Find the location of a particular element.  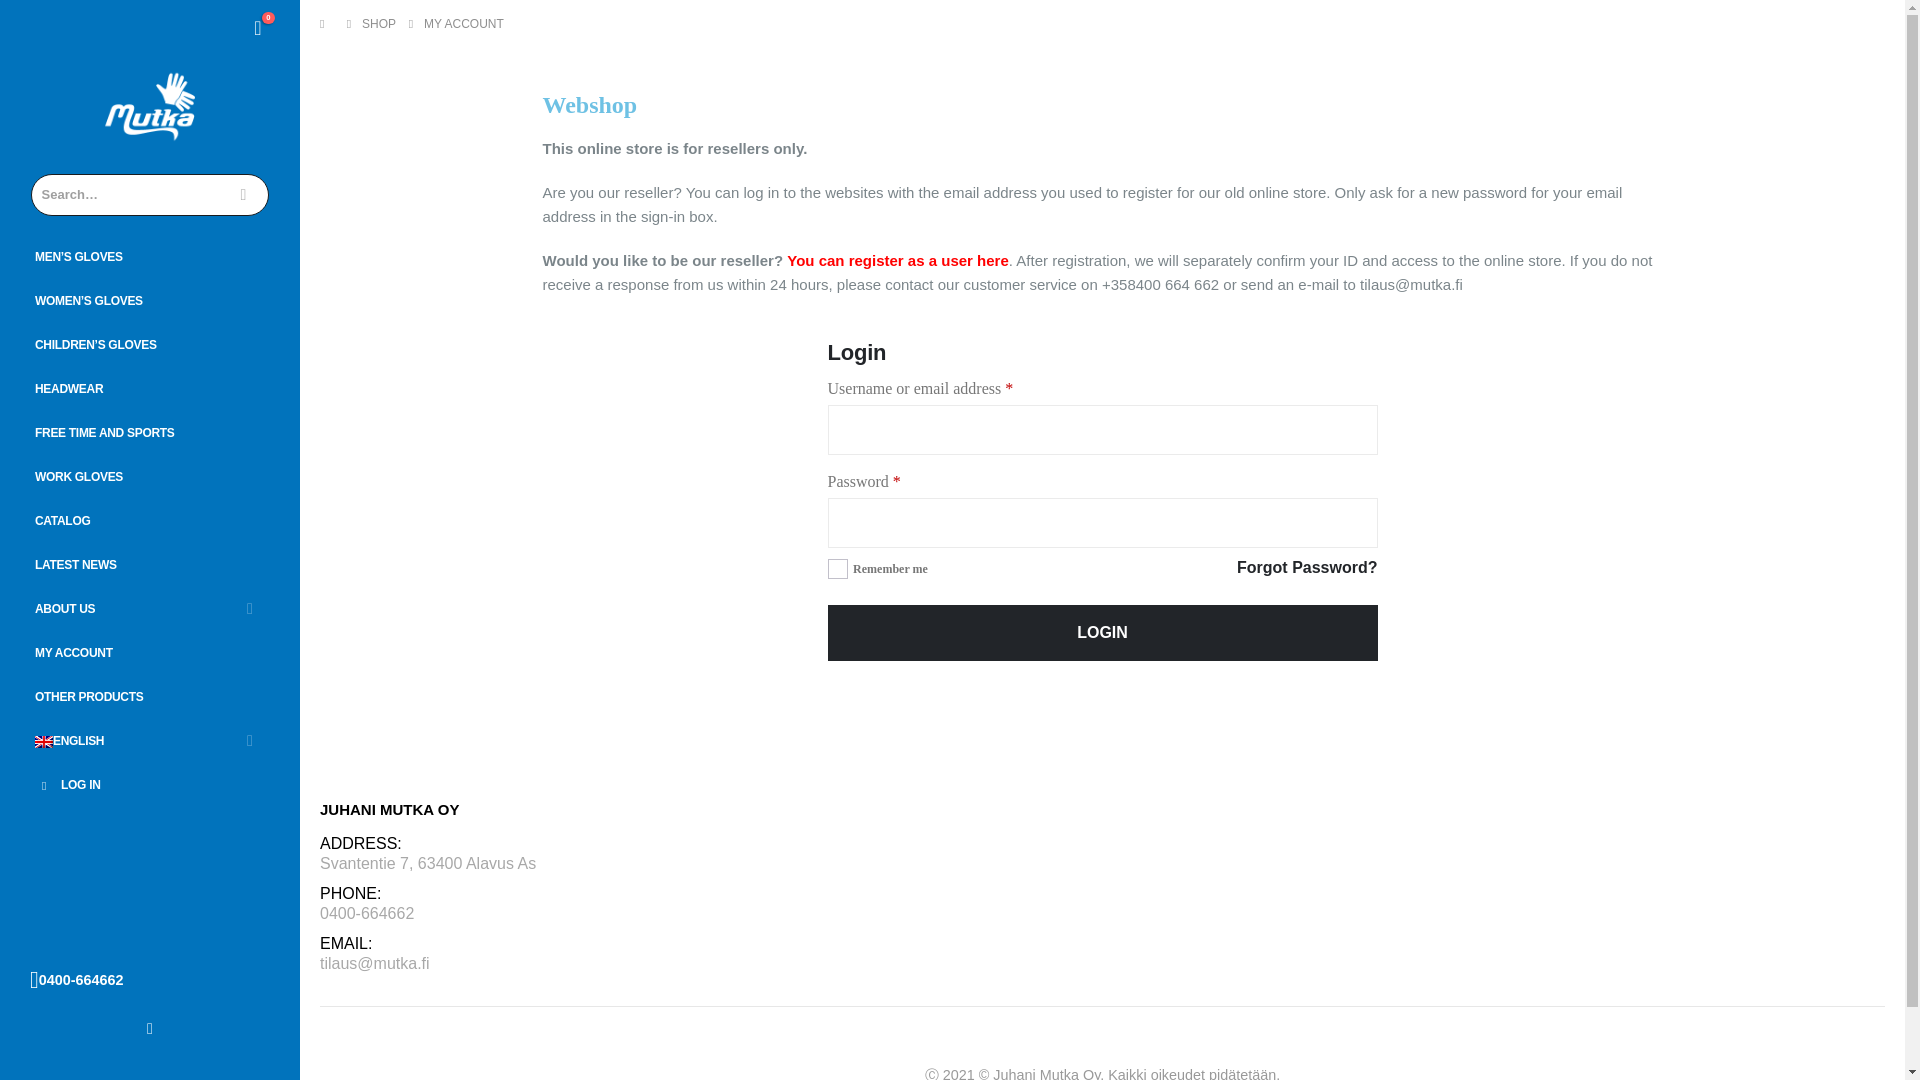

WORK GLOVES is located at coordinates (150, 476).